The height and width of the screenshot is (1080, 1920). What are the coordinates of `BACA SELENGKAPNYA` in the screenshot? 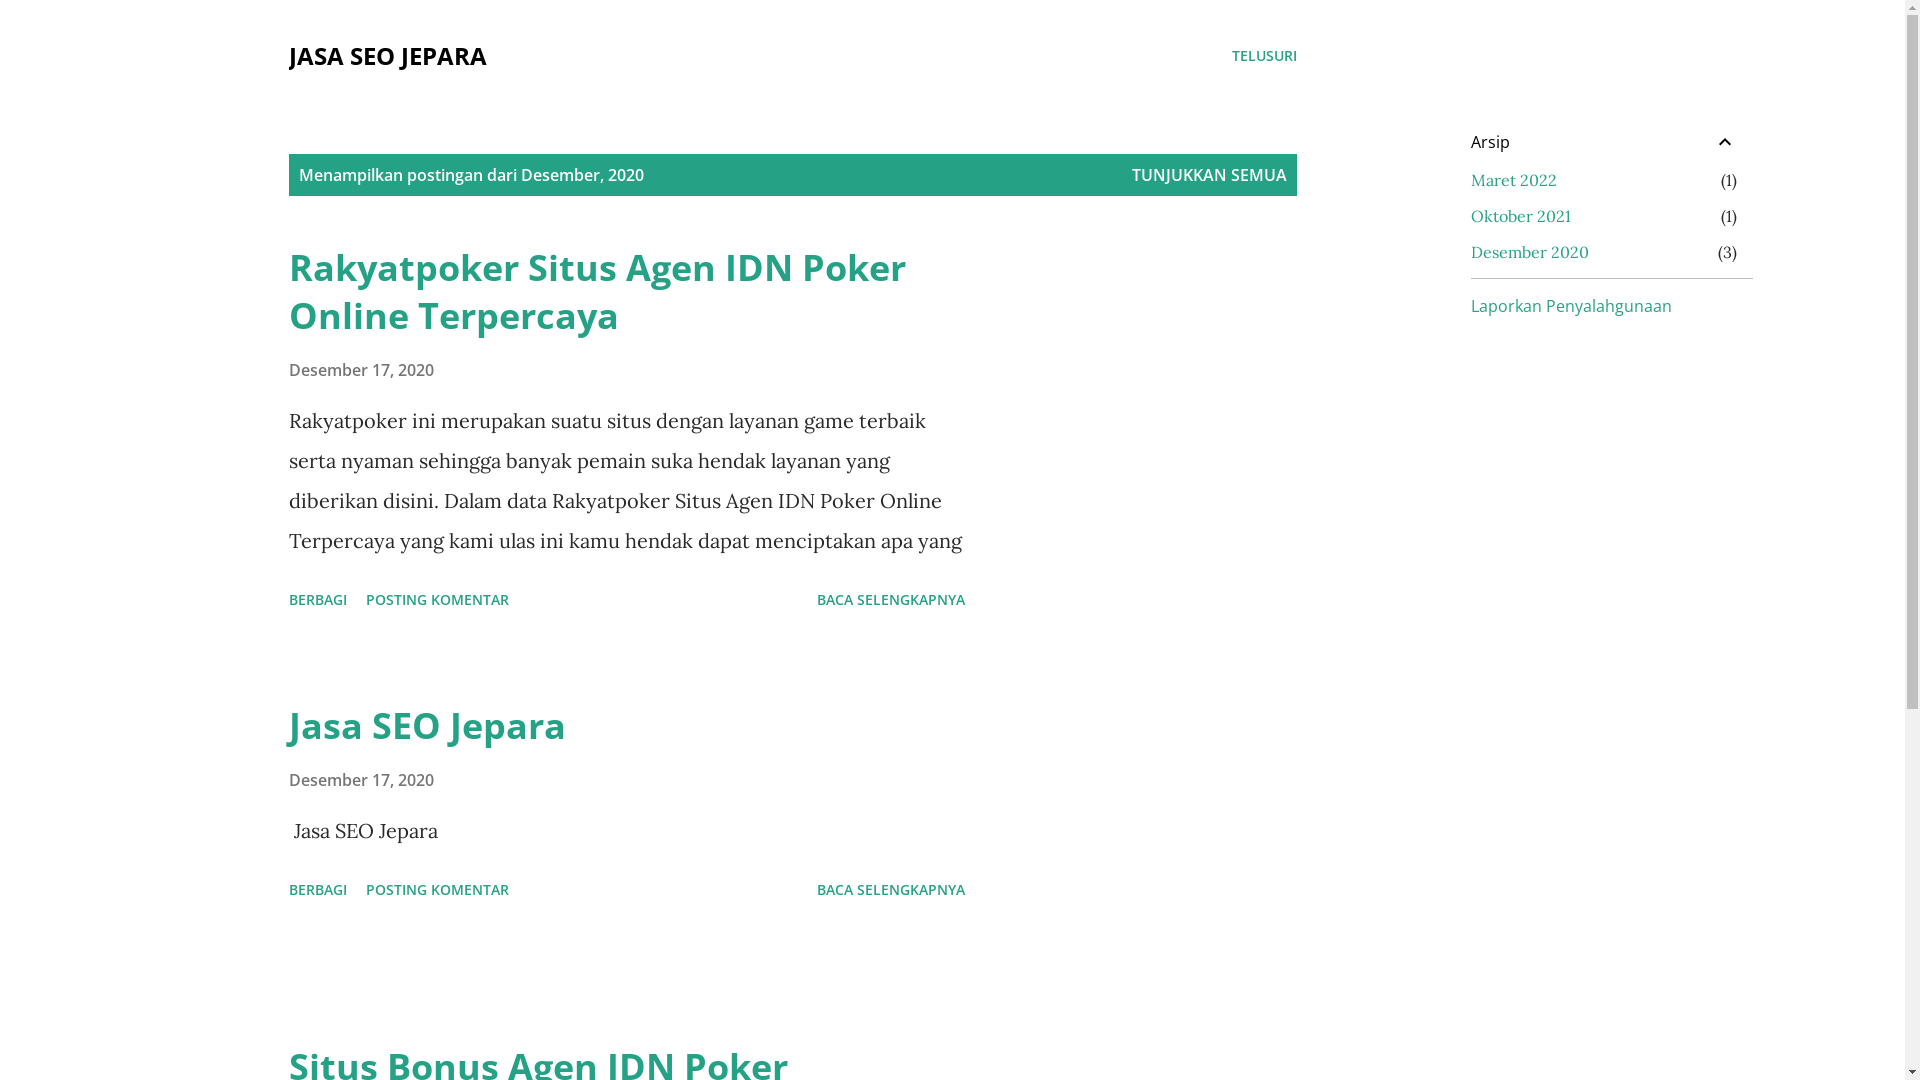 It's located at (890, 600).